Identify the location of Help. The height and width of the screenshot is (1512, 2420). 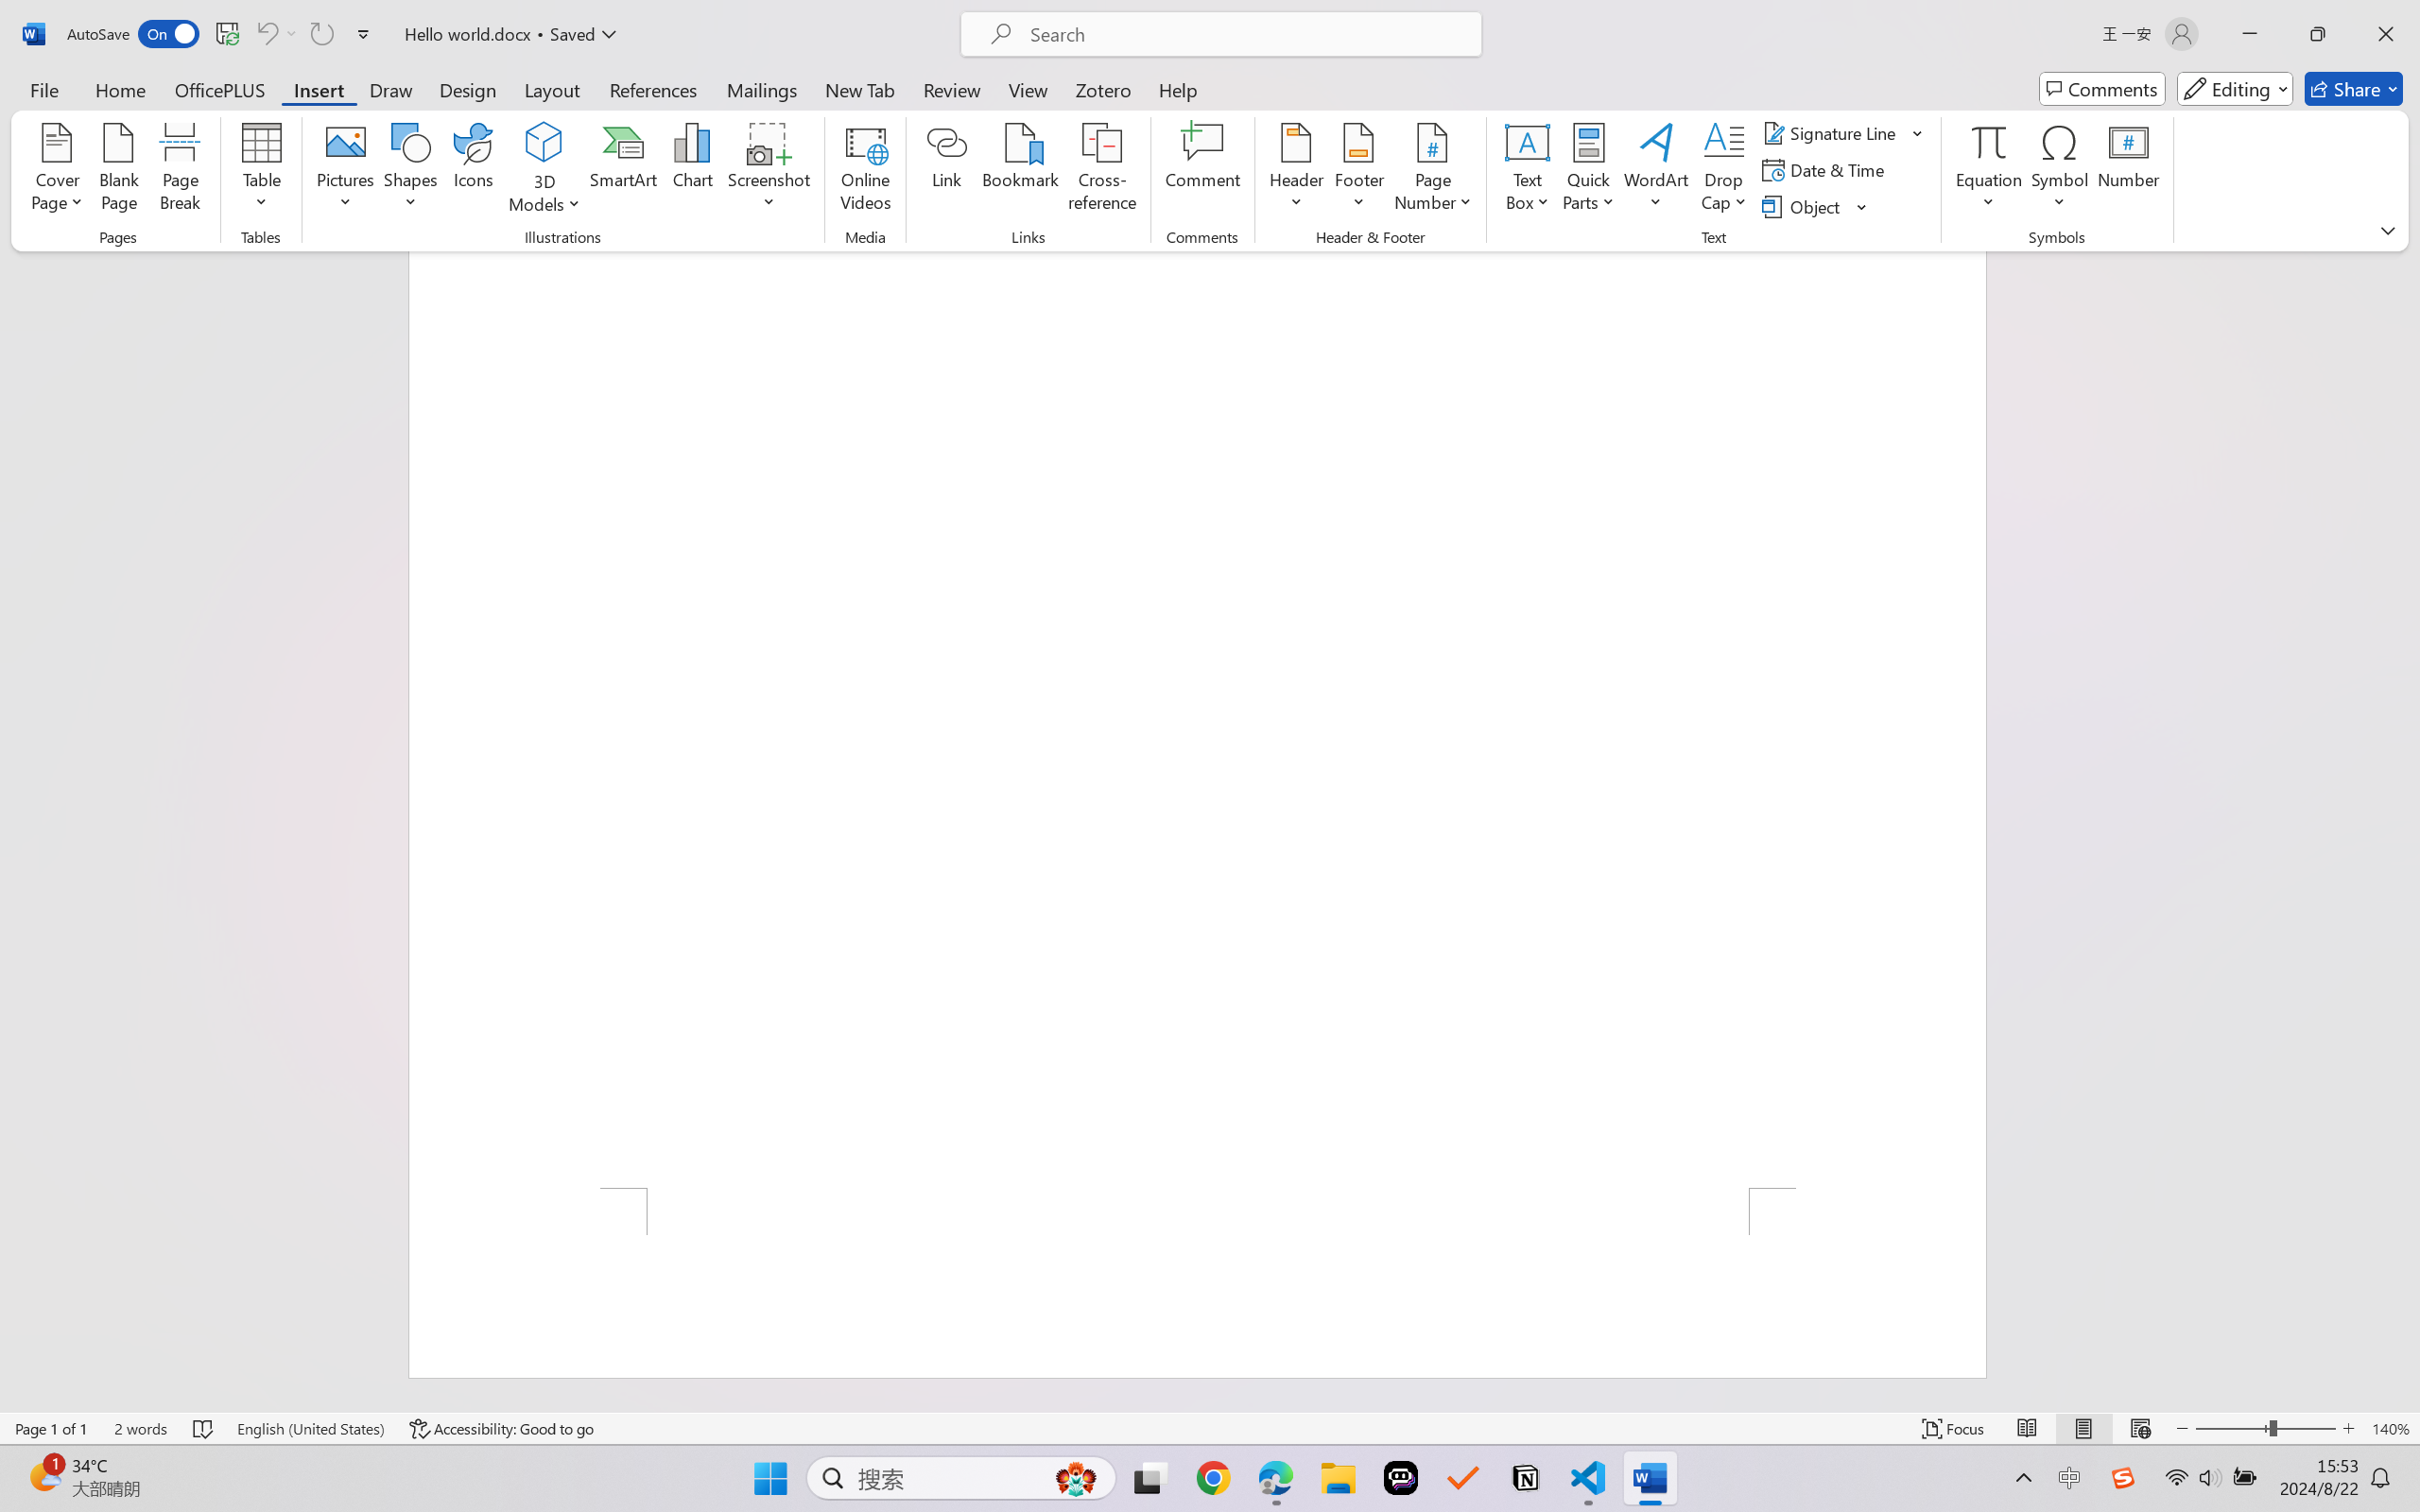
(1177, 89).